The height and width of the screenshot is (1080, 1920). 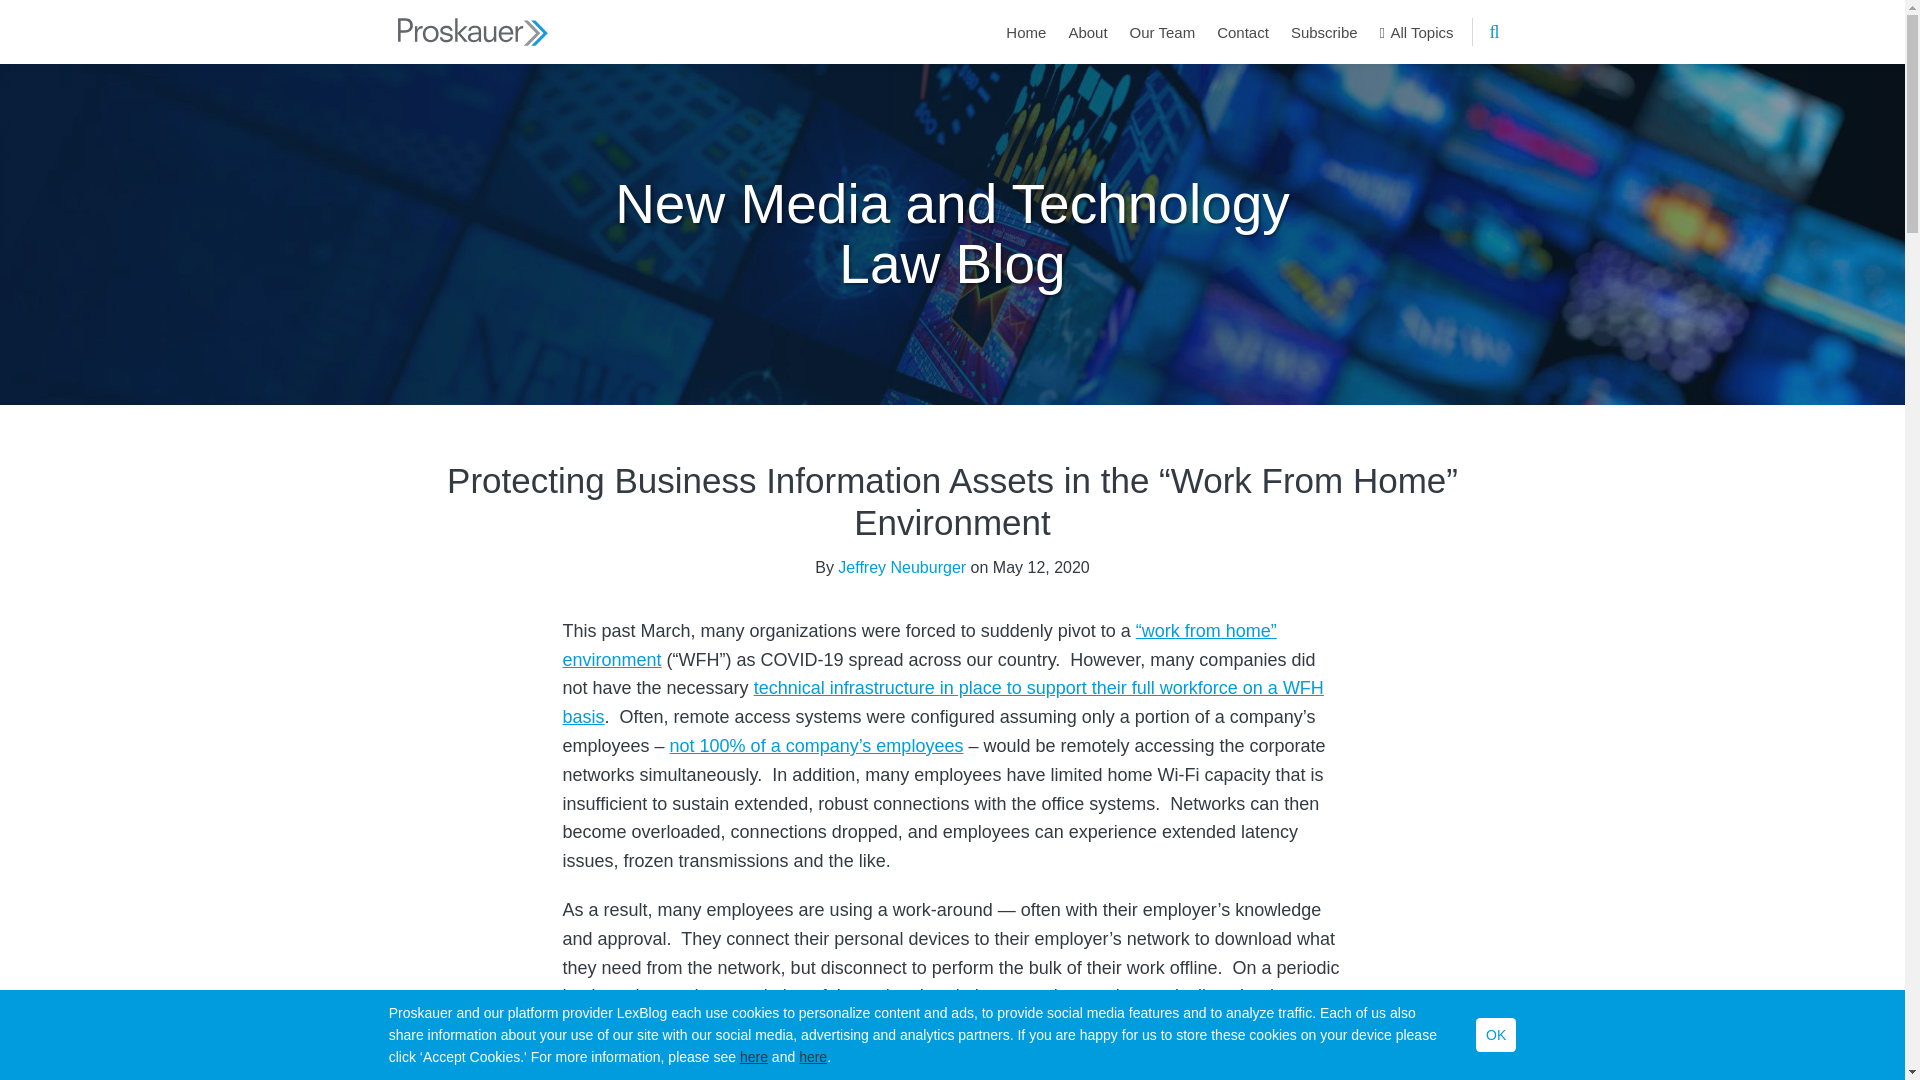 What do you see at coordinates (952, 232) in the screenshot?
I see `New Media and Technology Law Blog` at bounding box center [952, 232].